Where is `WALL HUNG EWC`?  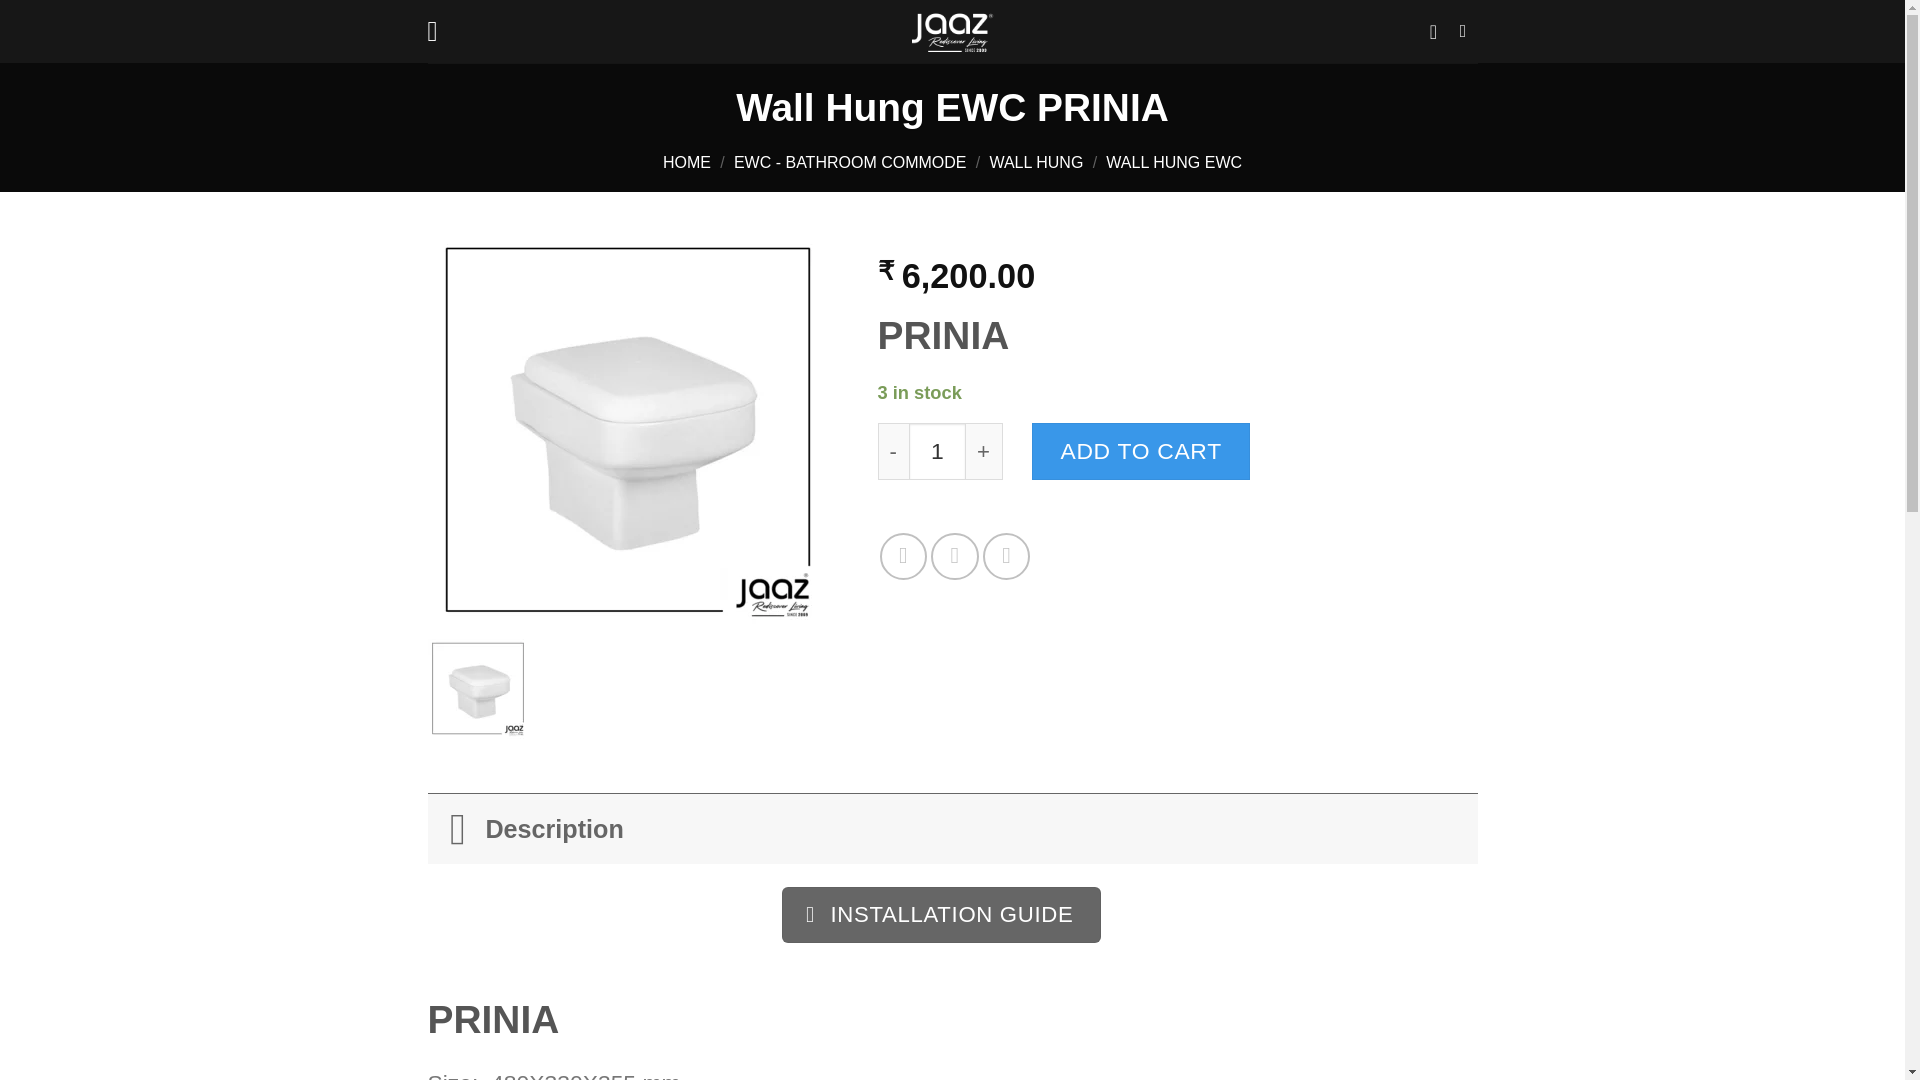 WALL HUNG EWC is located at coordinates (1174, 162).